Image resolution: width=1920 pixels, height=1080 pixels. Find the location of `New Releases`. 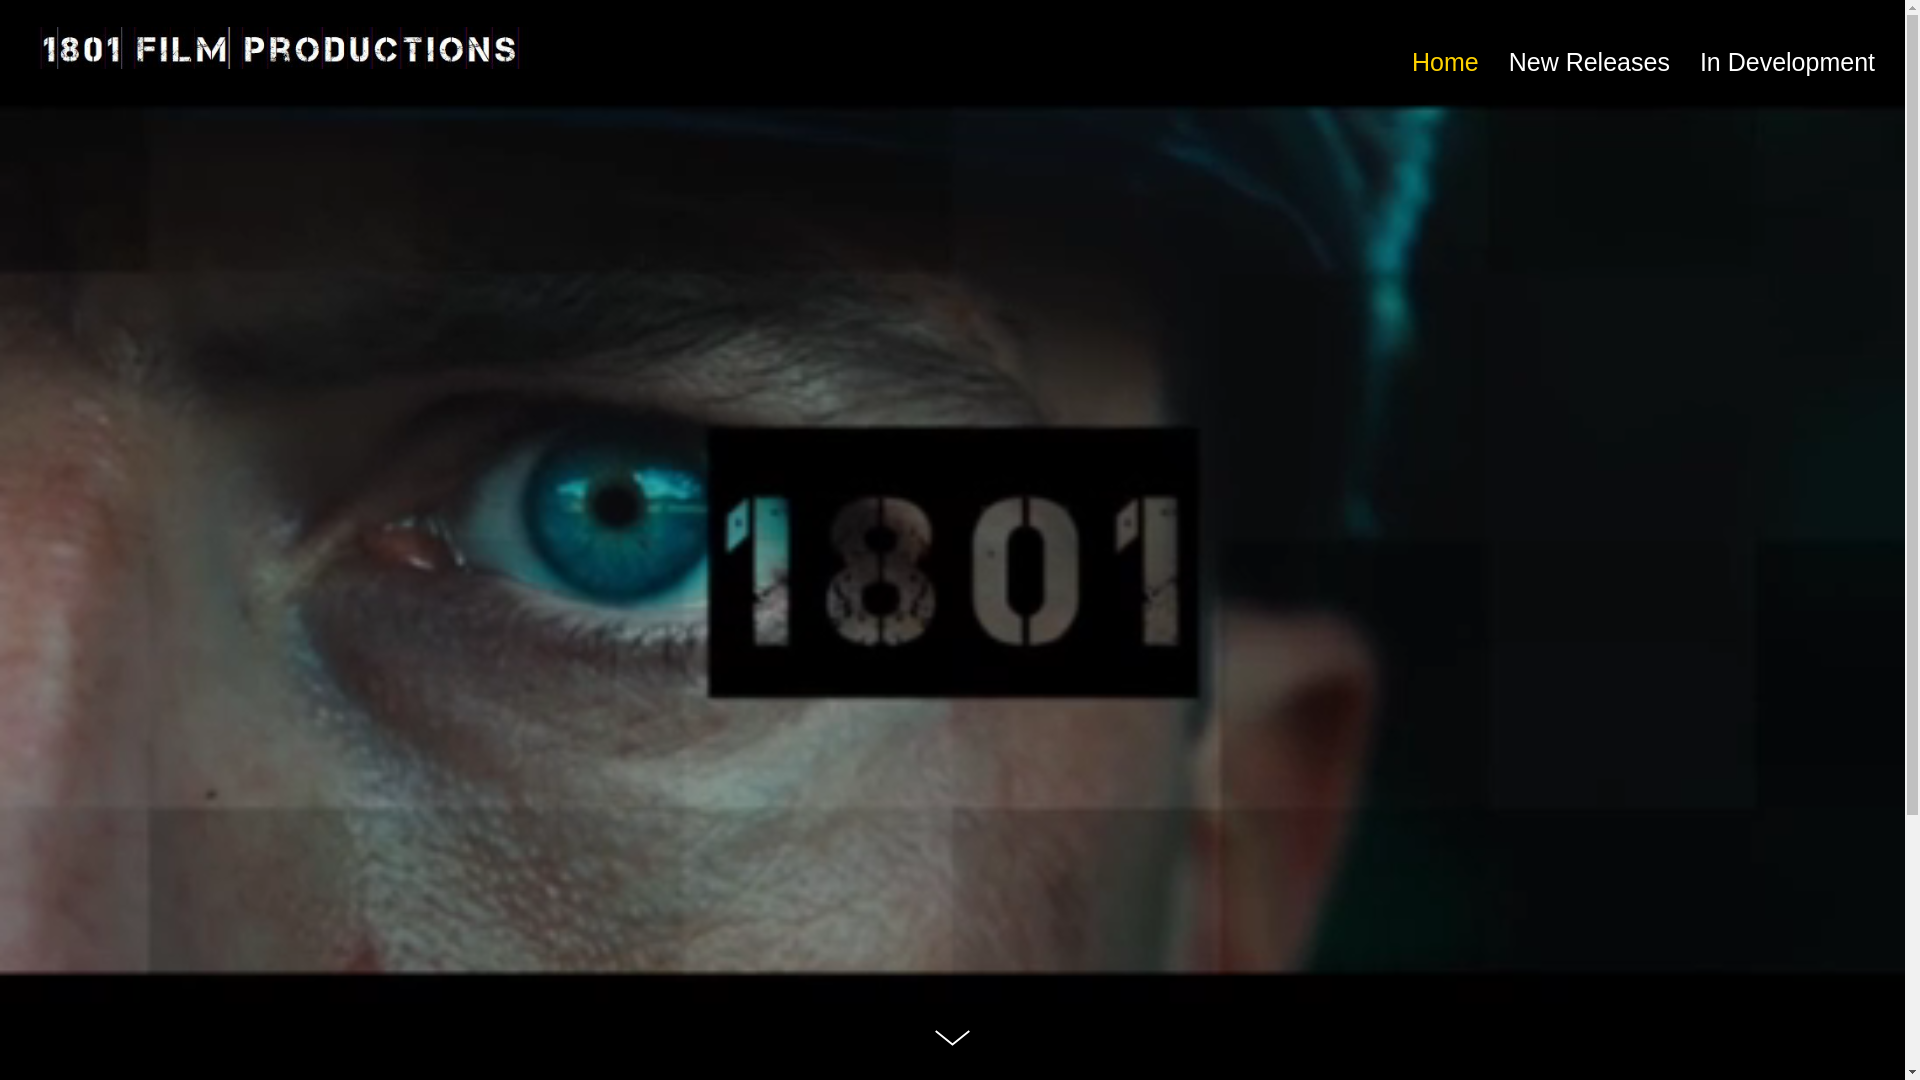

New Releases is located at coordinates (1590, 65).